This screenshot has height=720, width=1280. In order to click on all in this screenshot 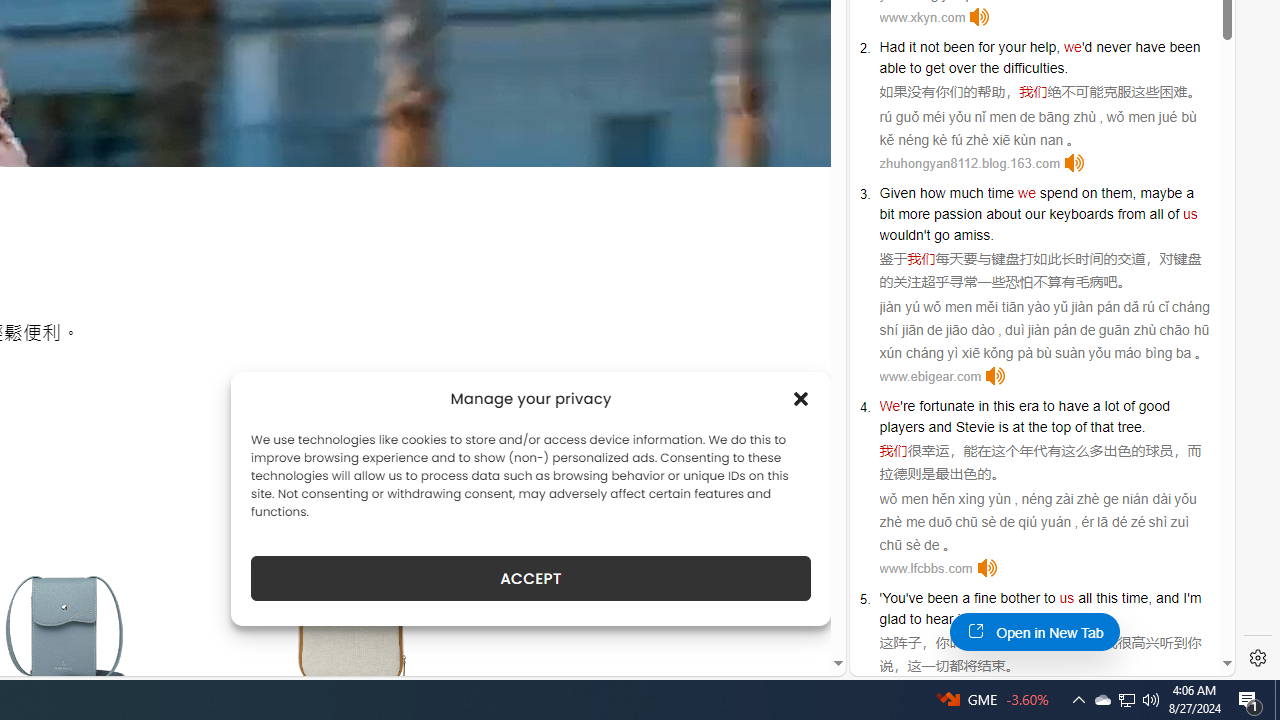, I will do `click(1085, 598)`.